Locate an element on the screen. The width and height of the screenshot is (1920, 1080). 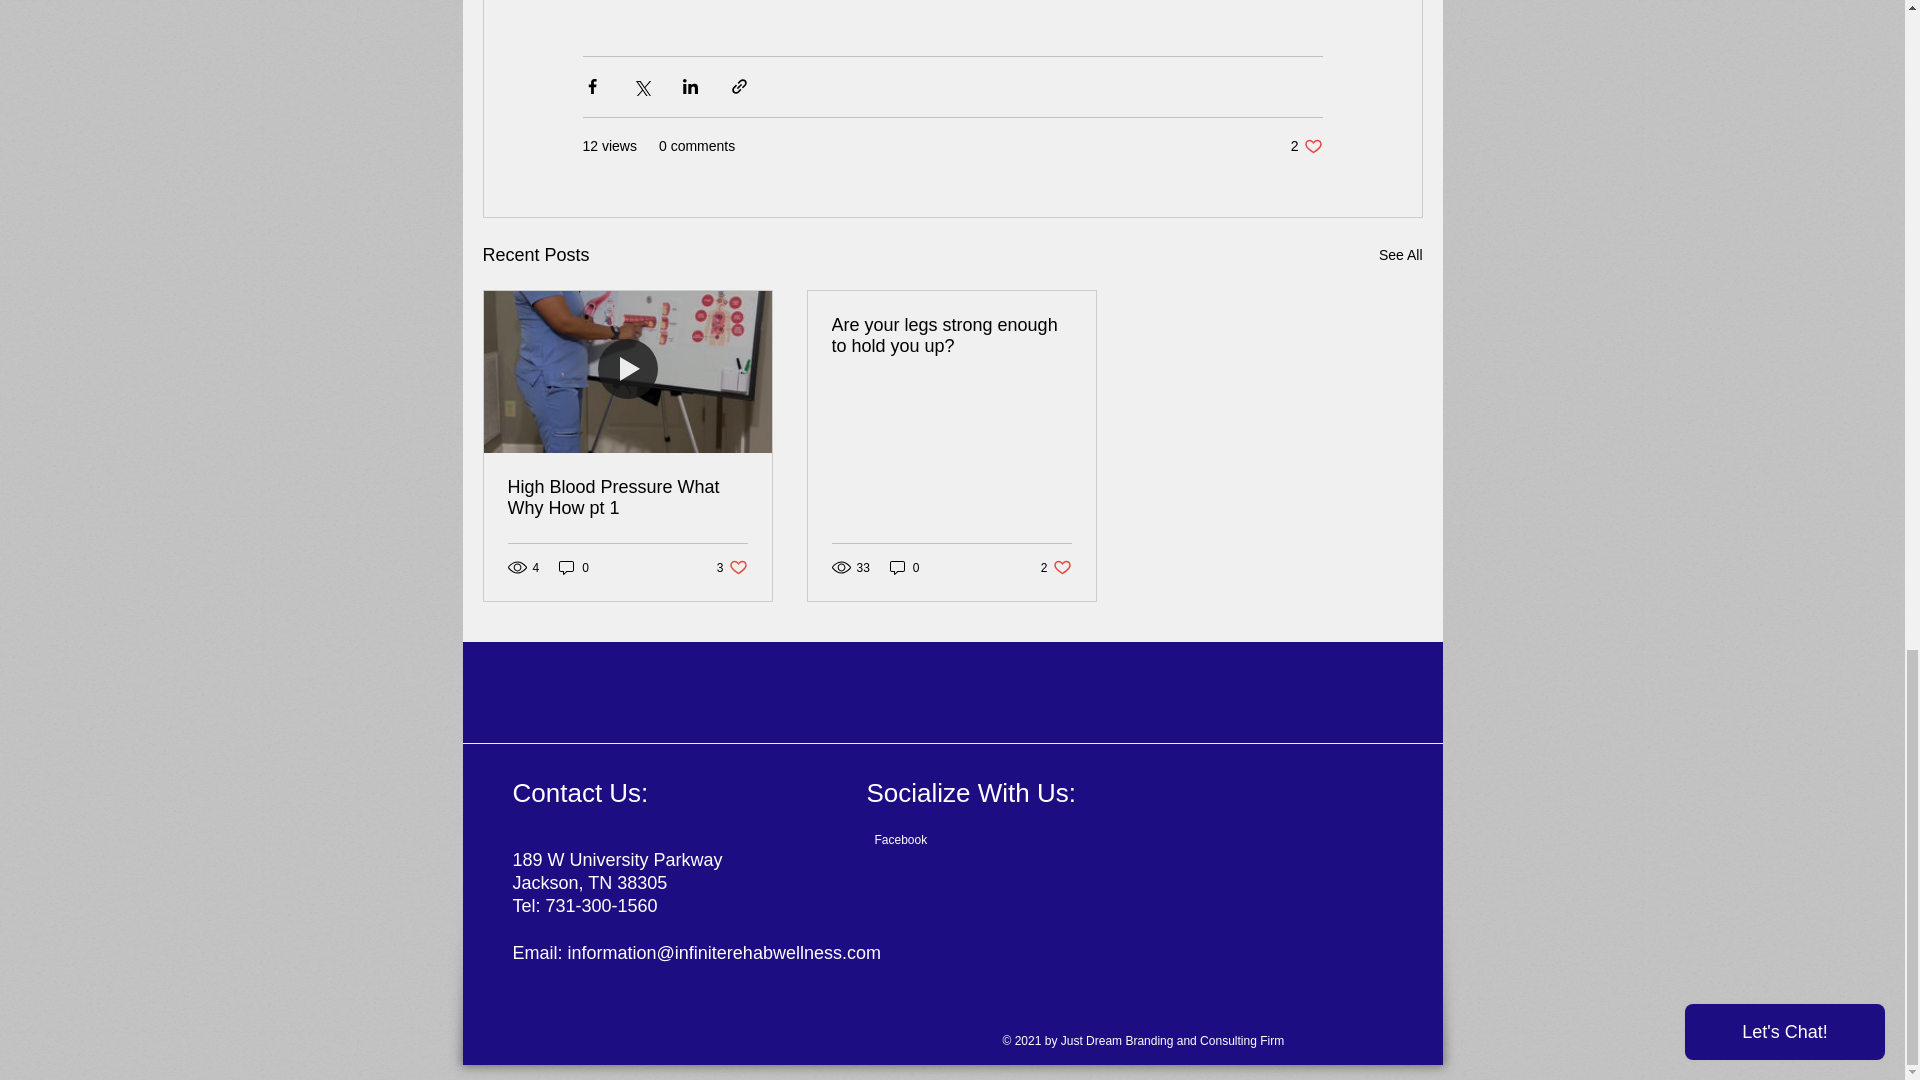
High Blood Pressure What Why How pt 1 is located at coordinates (732, 567).